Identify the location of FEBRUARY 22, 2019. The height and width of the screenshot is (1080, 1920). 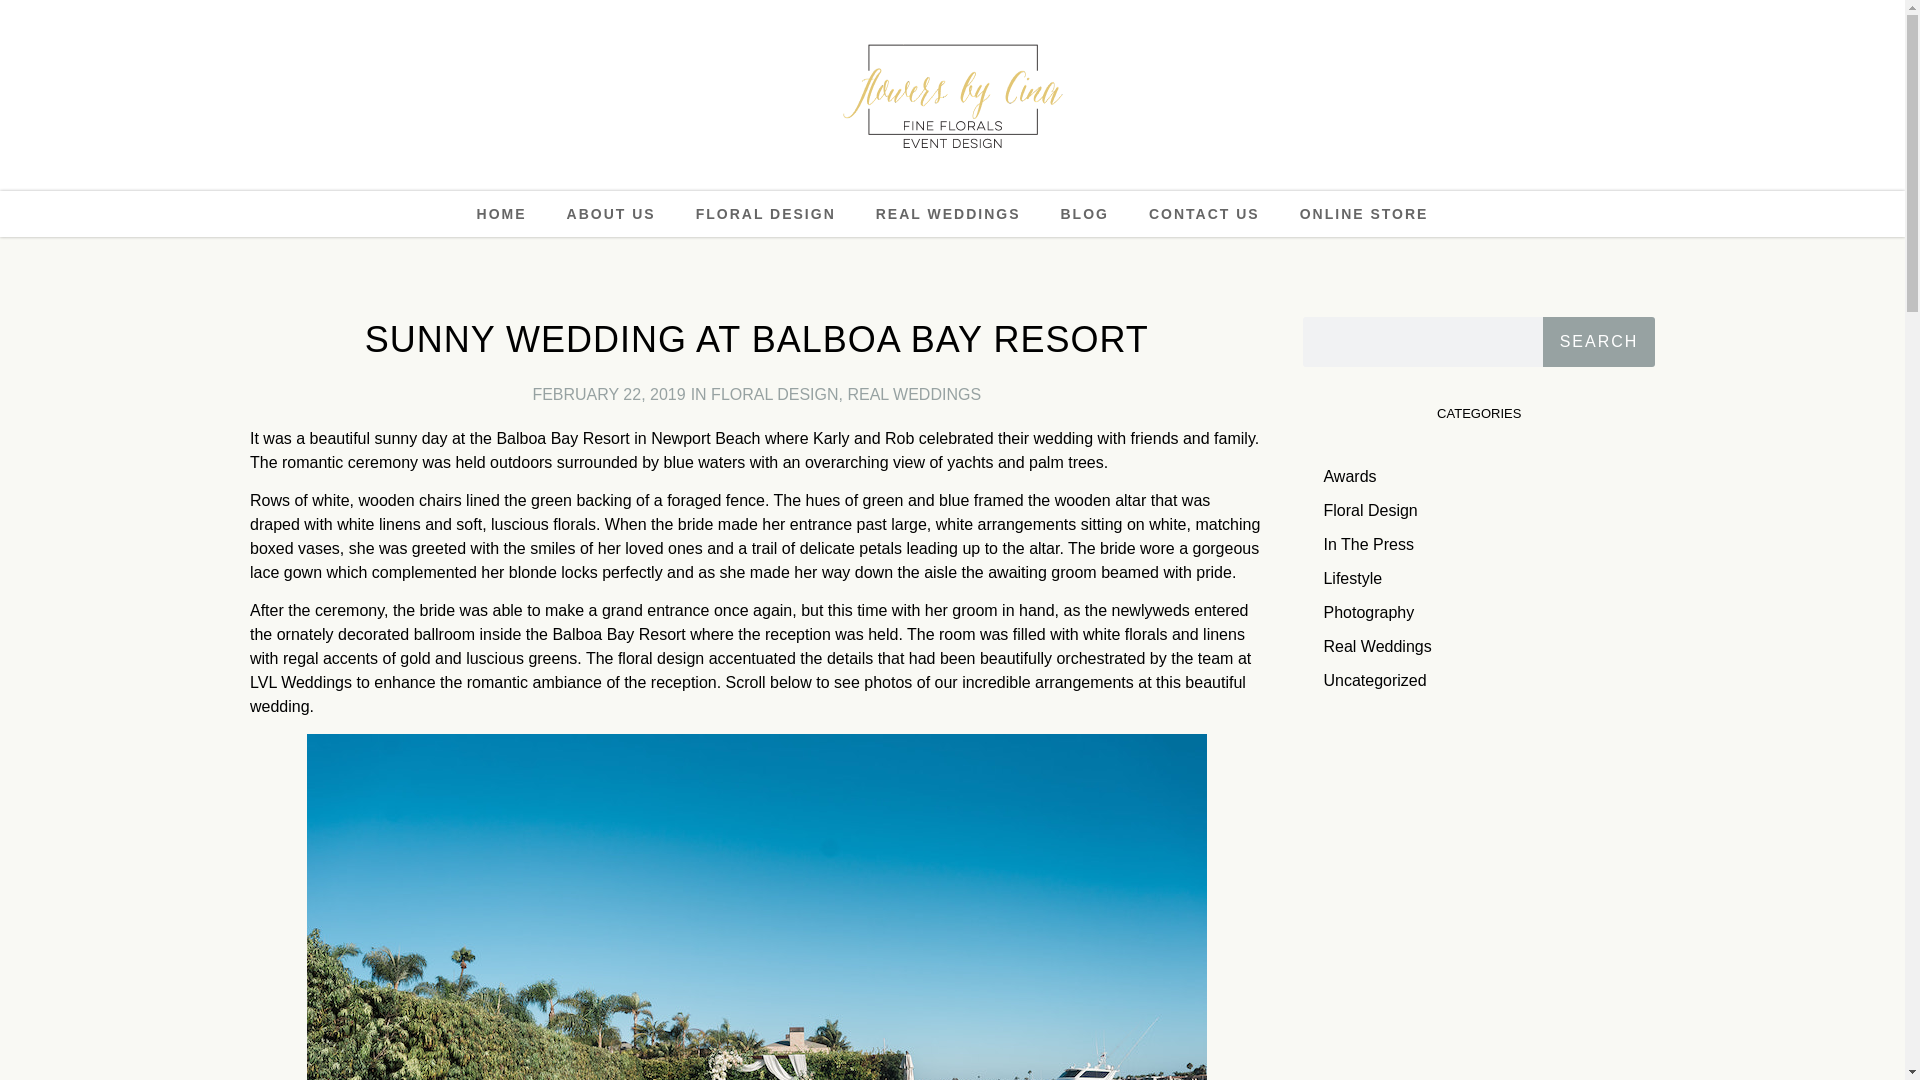
(608, 394).